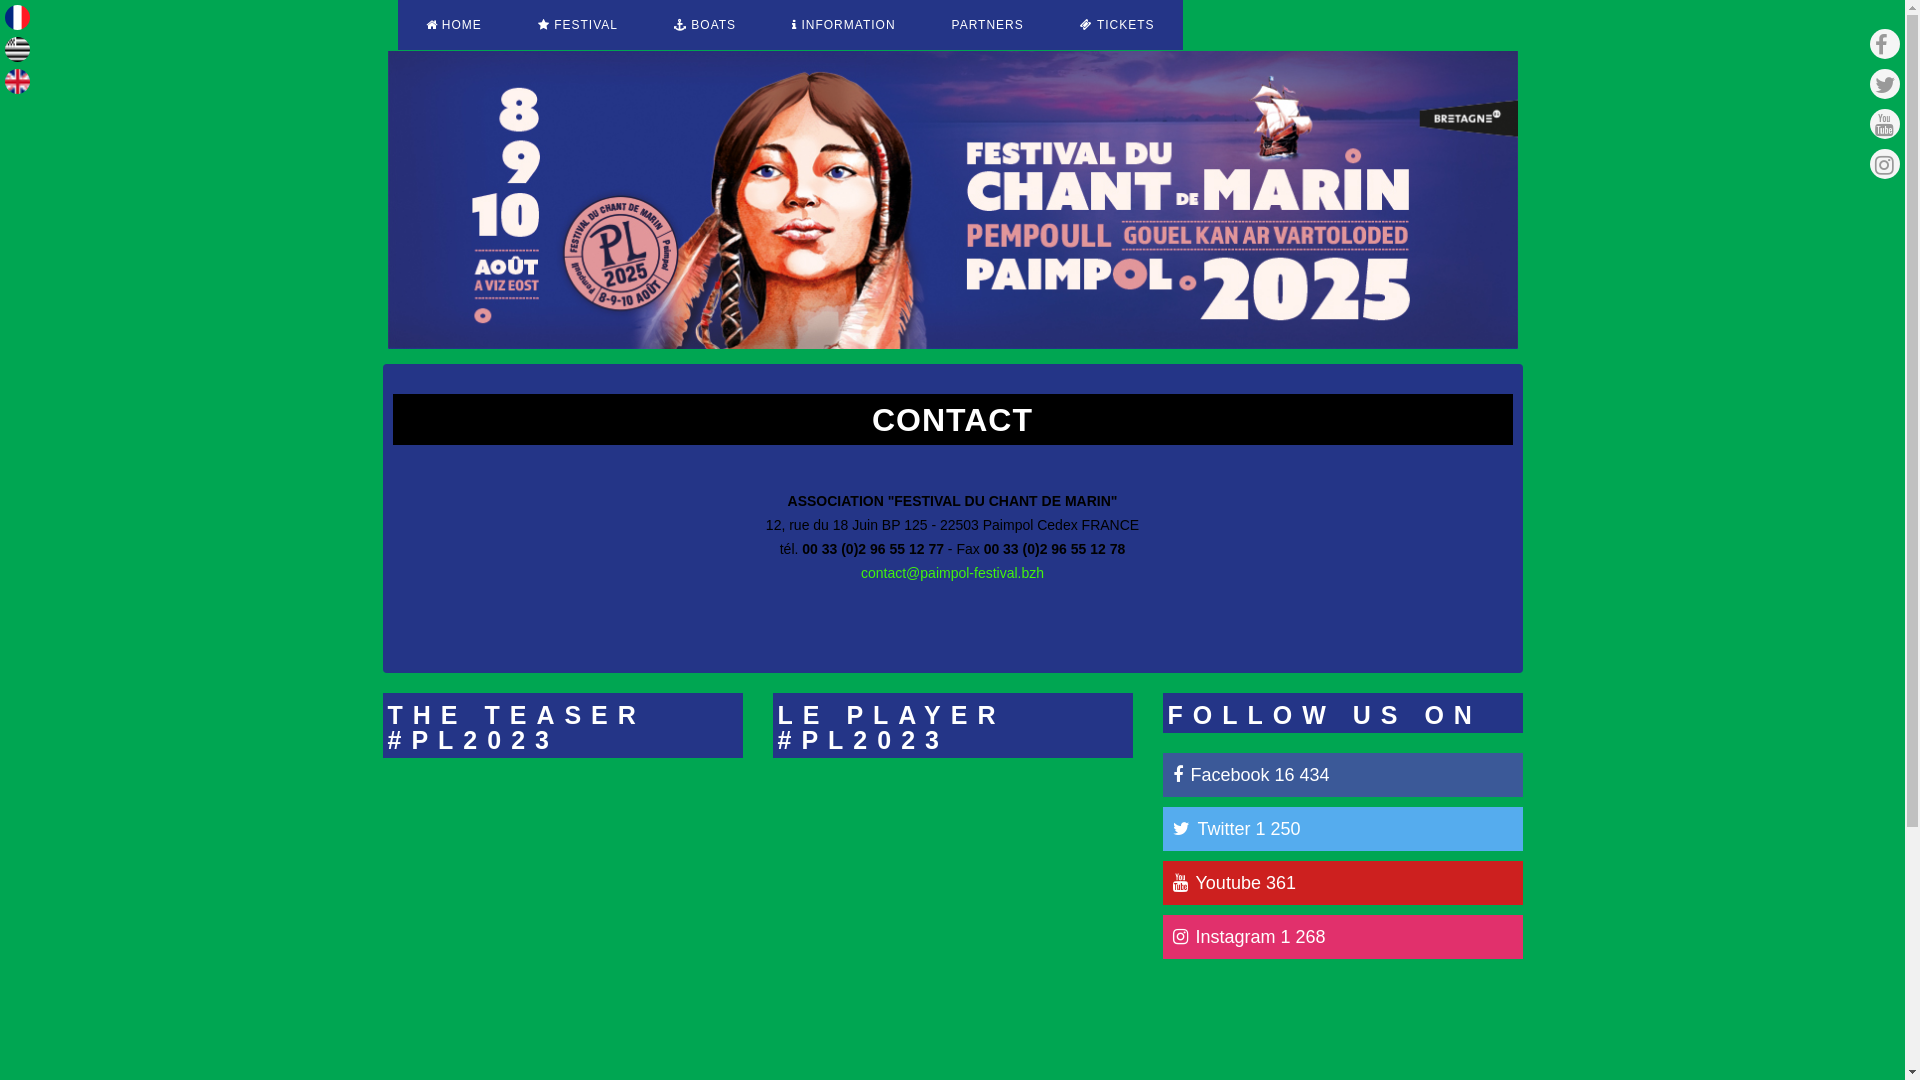 This screenshot has height=1080, width=1920. What do you see at coordinates (454, 25) in the screenshot?
I see `HOME` at bounding box center [454, 25].